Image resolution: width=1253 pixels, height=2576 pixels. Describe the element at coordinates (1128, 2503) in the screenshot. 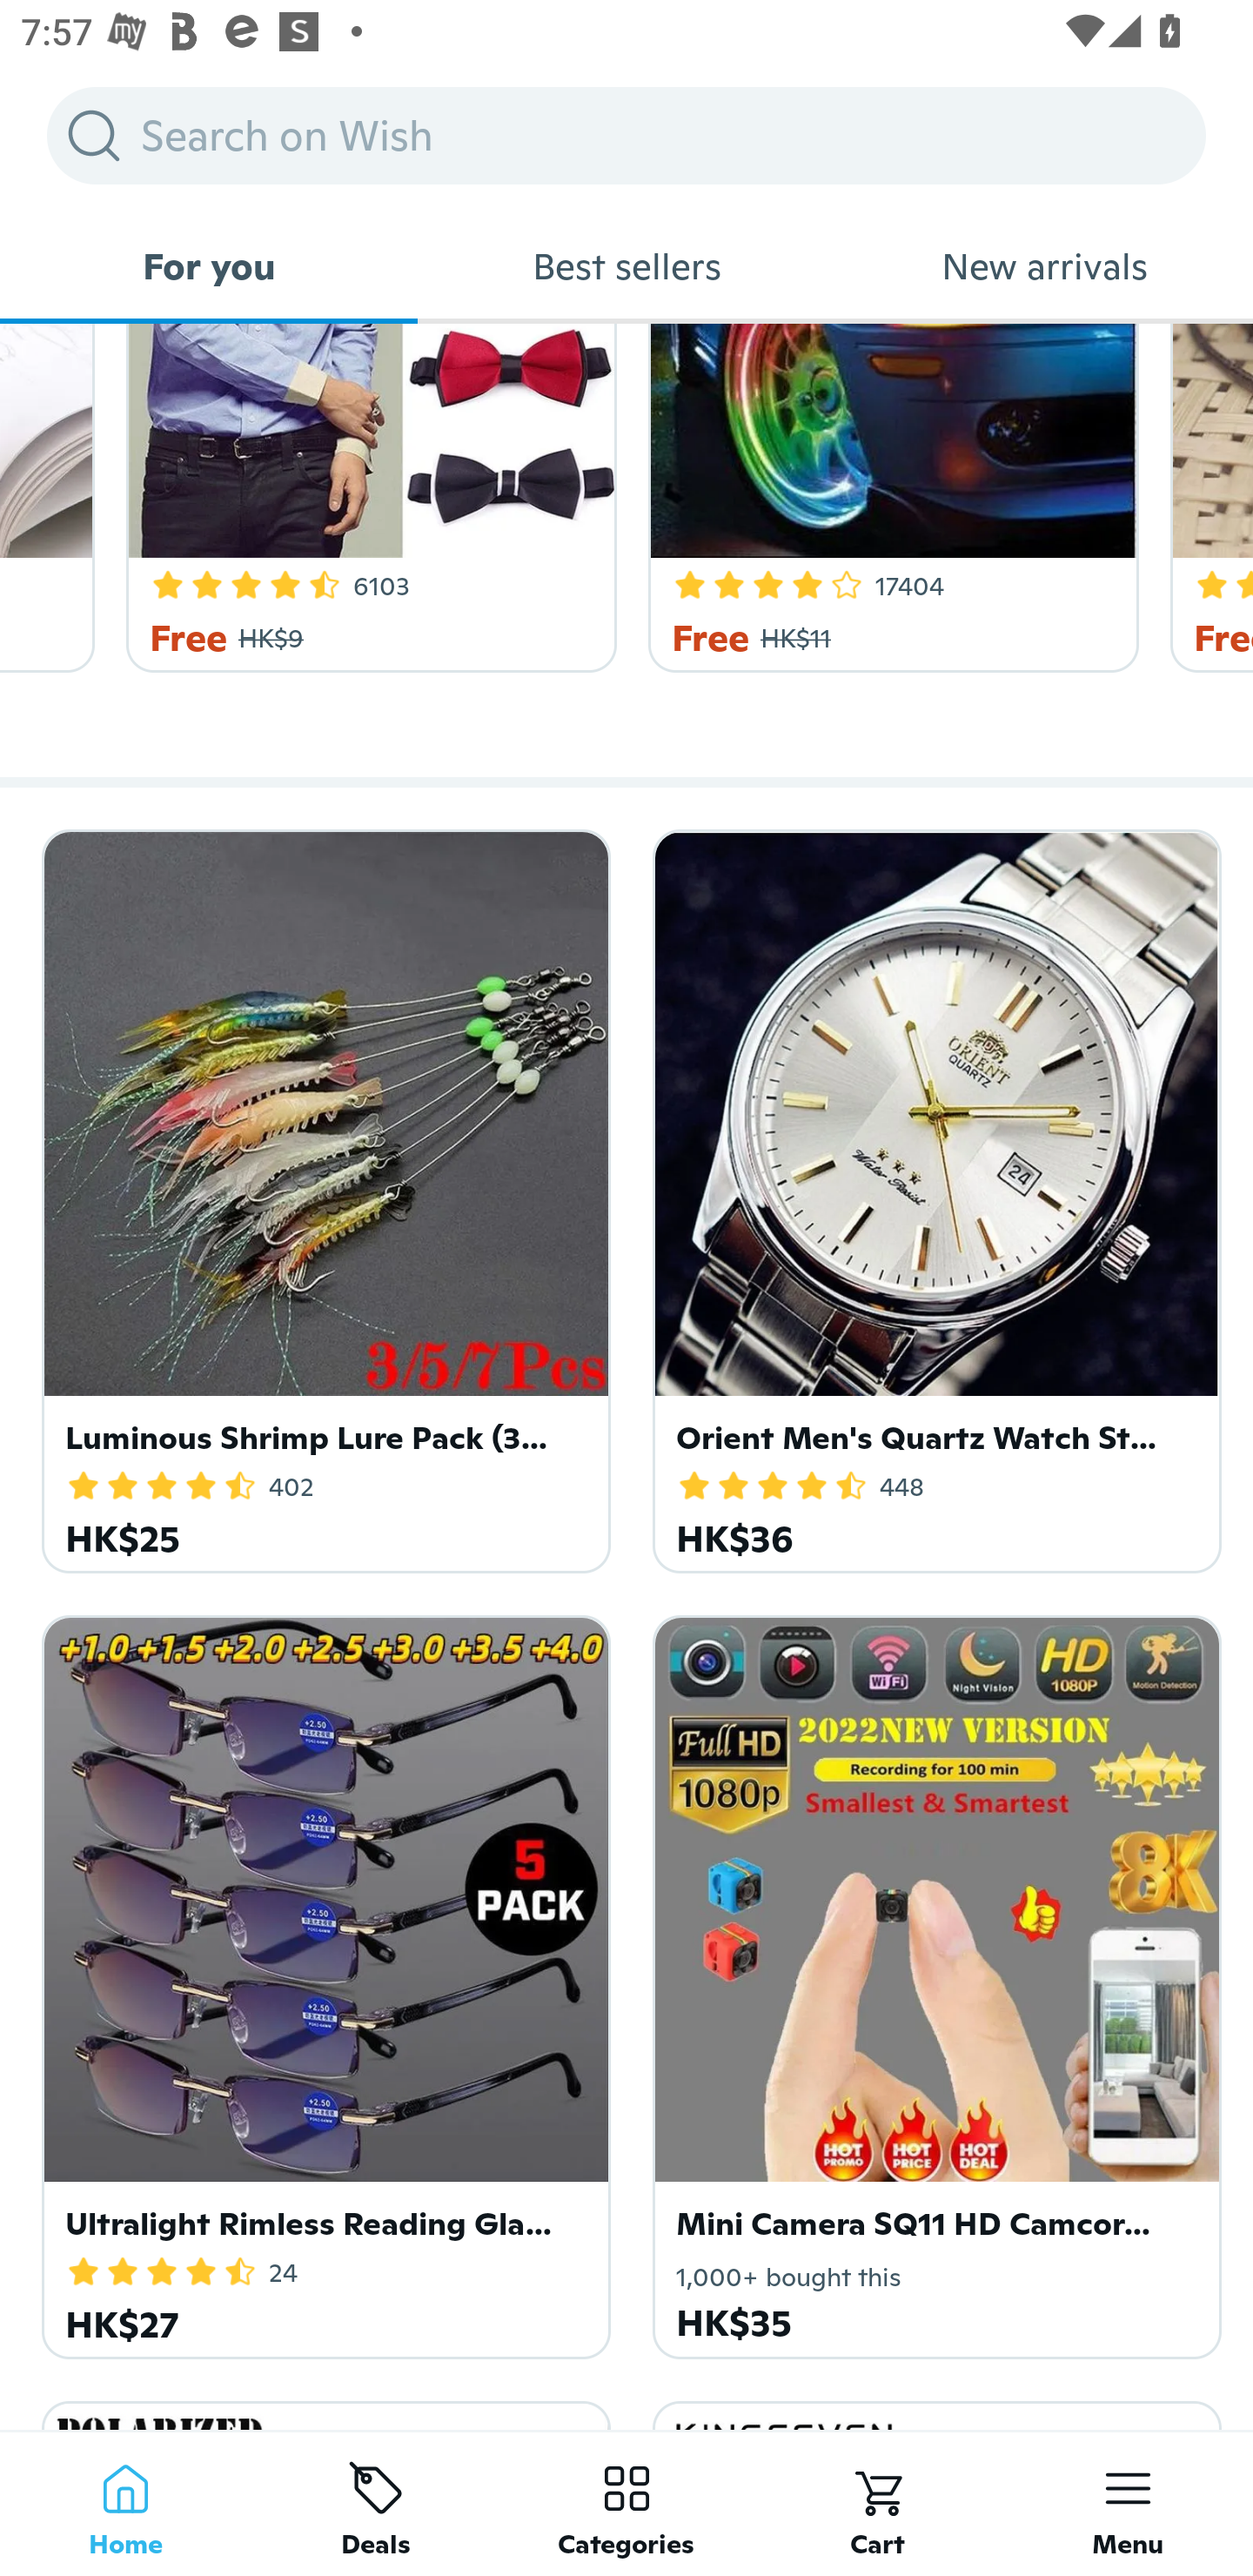

I see `Menu` at that location.